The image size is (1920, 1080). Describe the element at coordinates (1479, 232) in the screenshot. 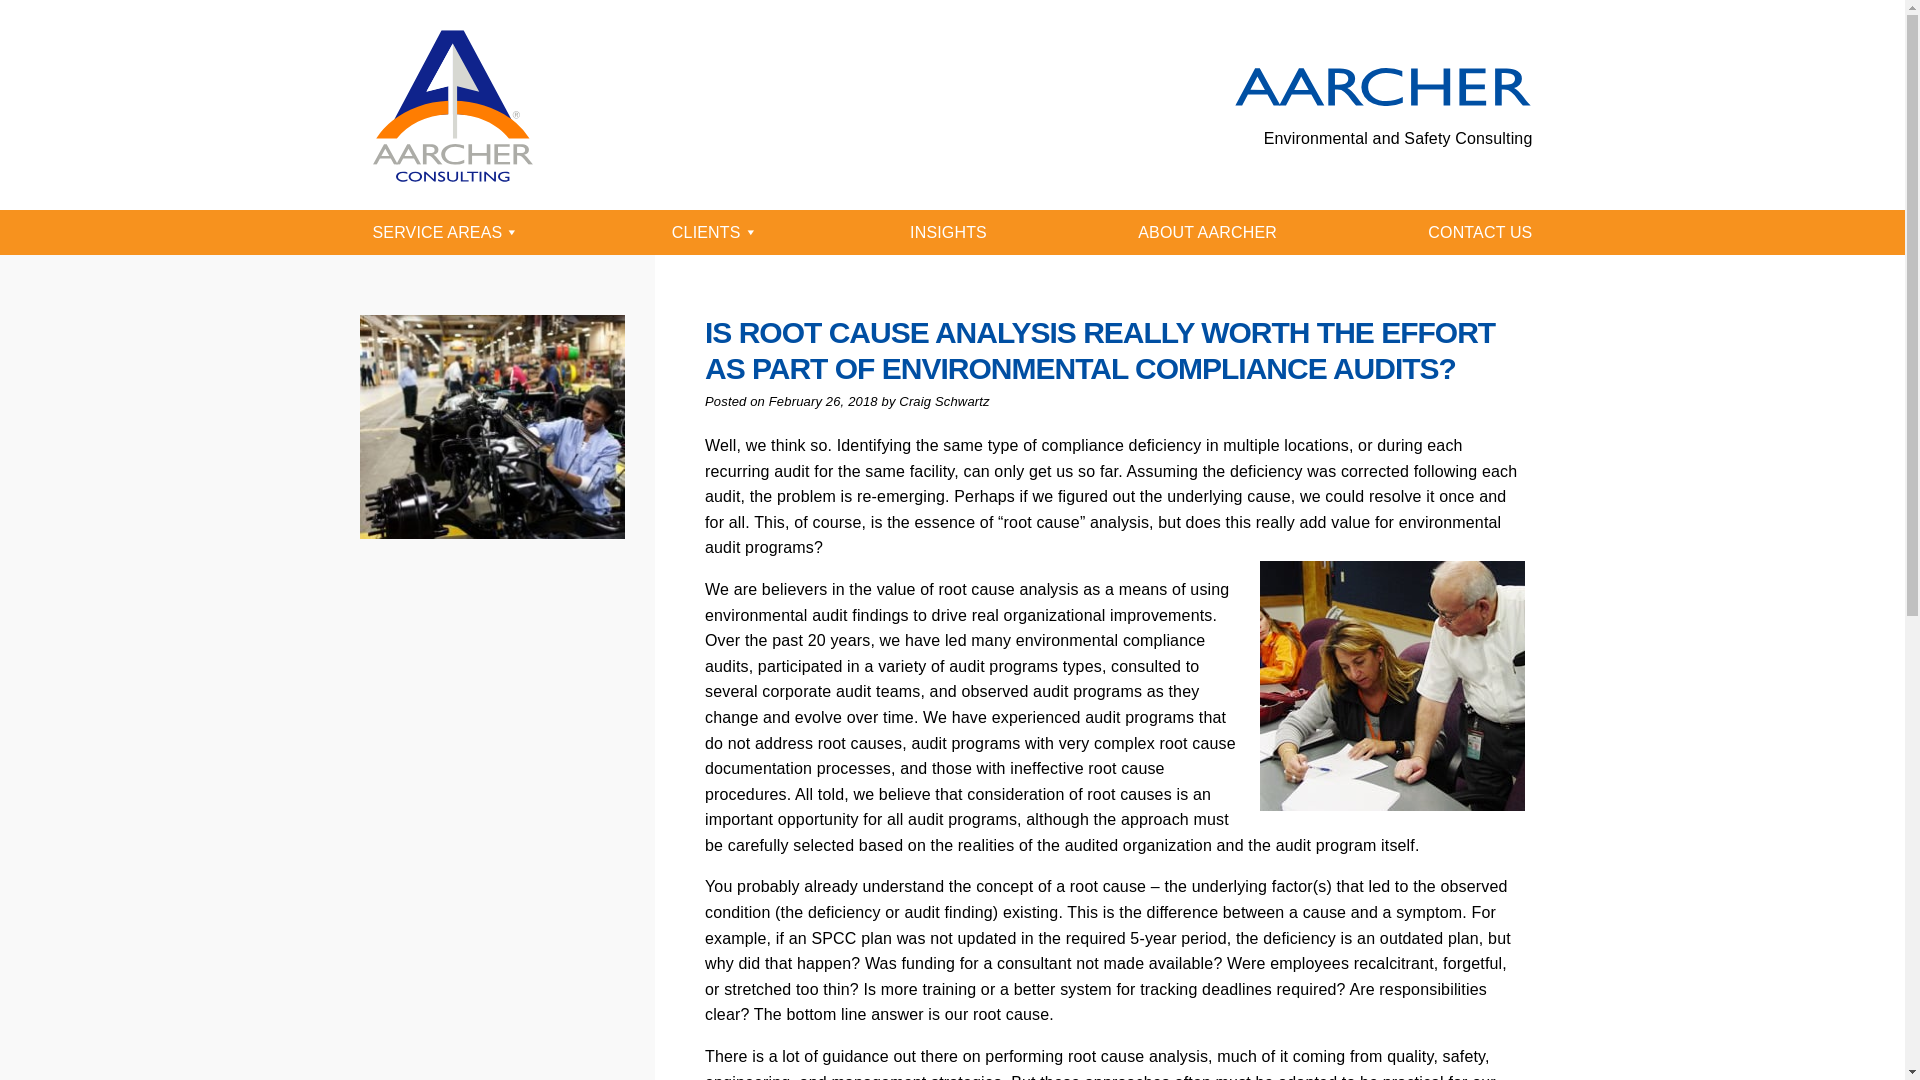

I see `CONTACT US` at that location.